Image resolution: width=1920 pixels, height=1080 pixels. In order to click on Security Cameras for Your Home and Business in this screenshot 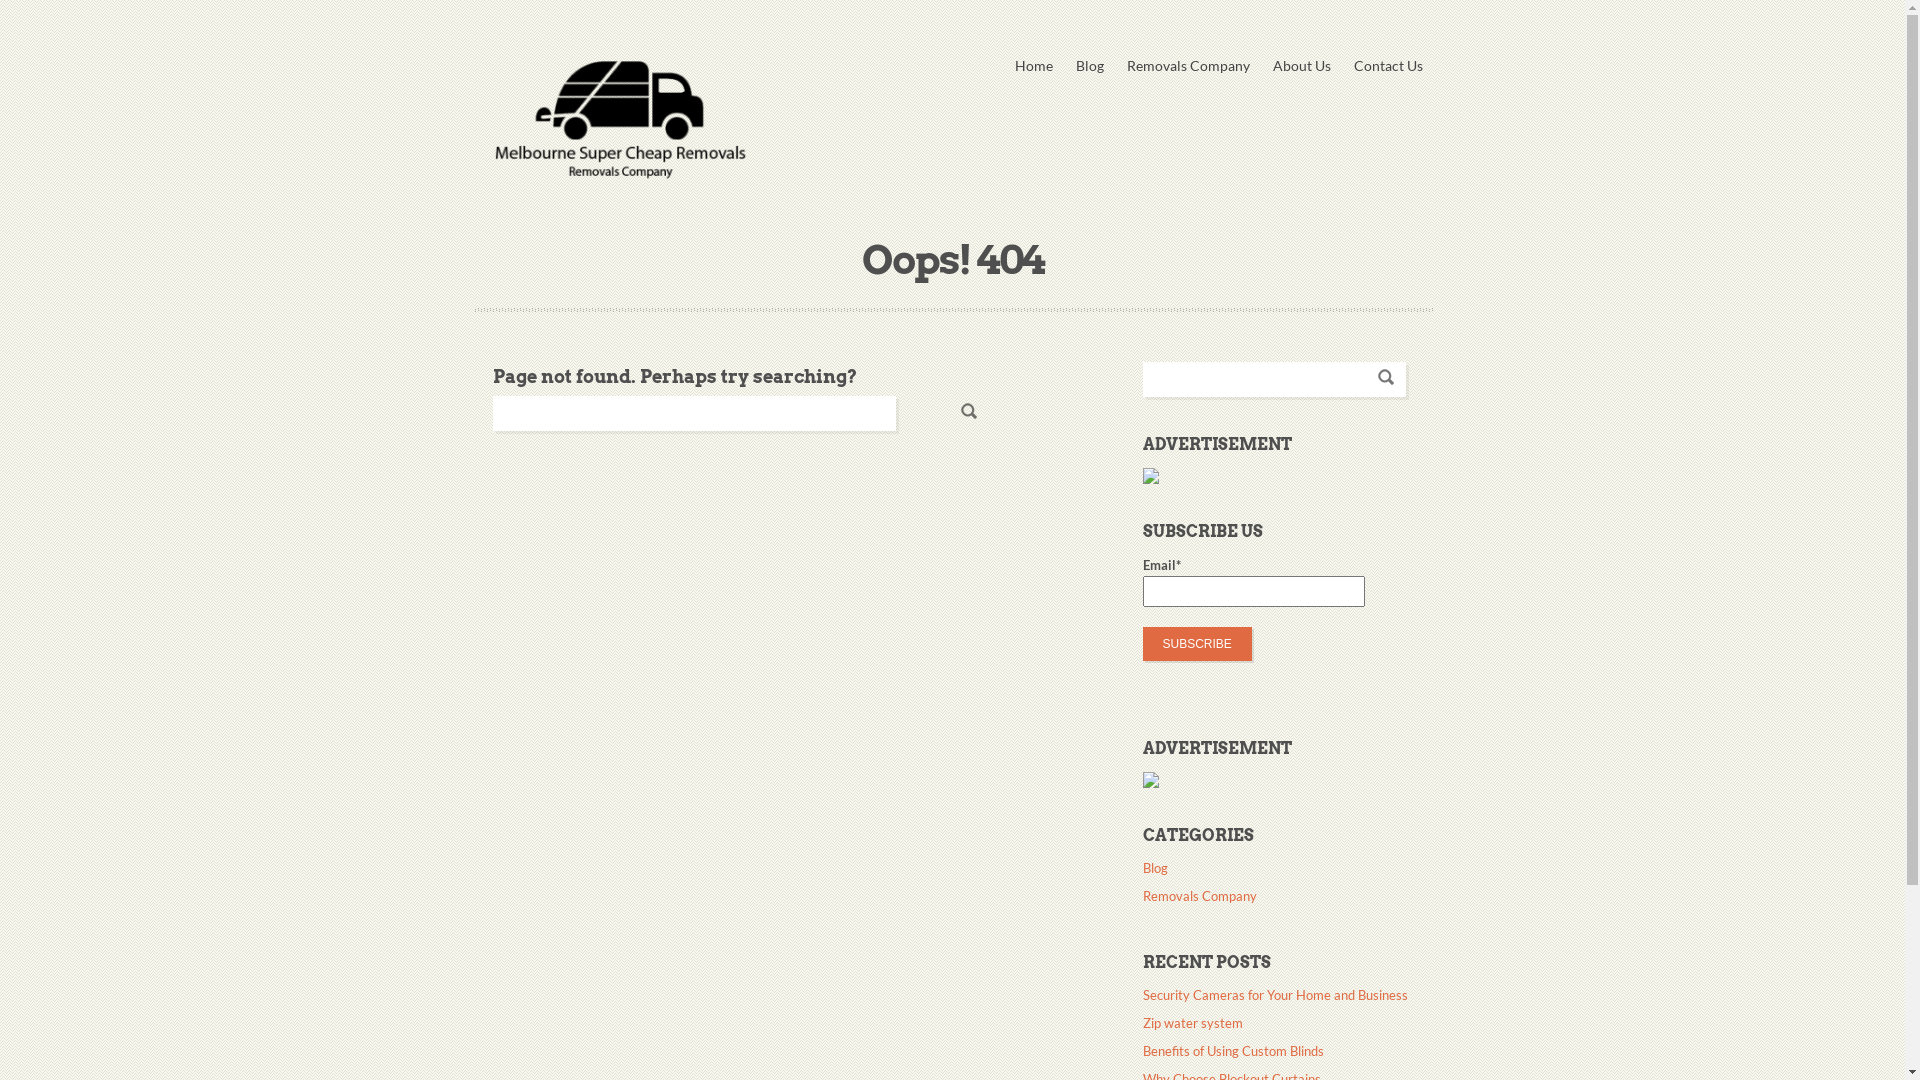, I will do `click(1274, 998)`.